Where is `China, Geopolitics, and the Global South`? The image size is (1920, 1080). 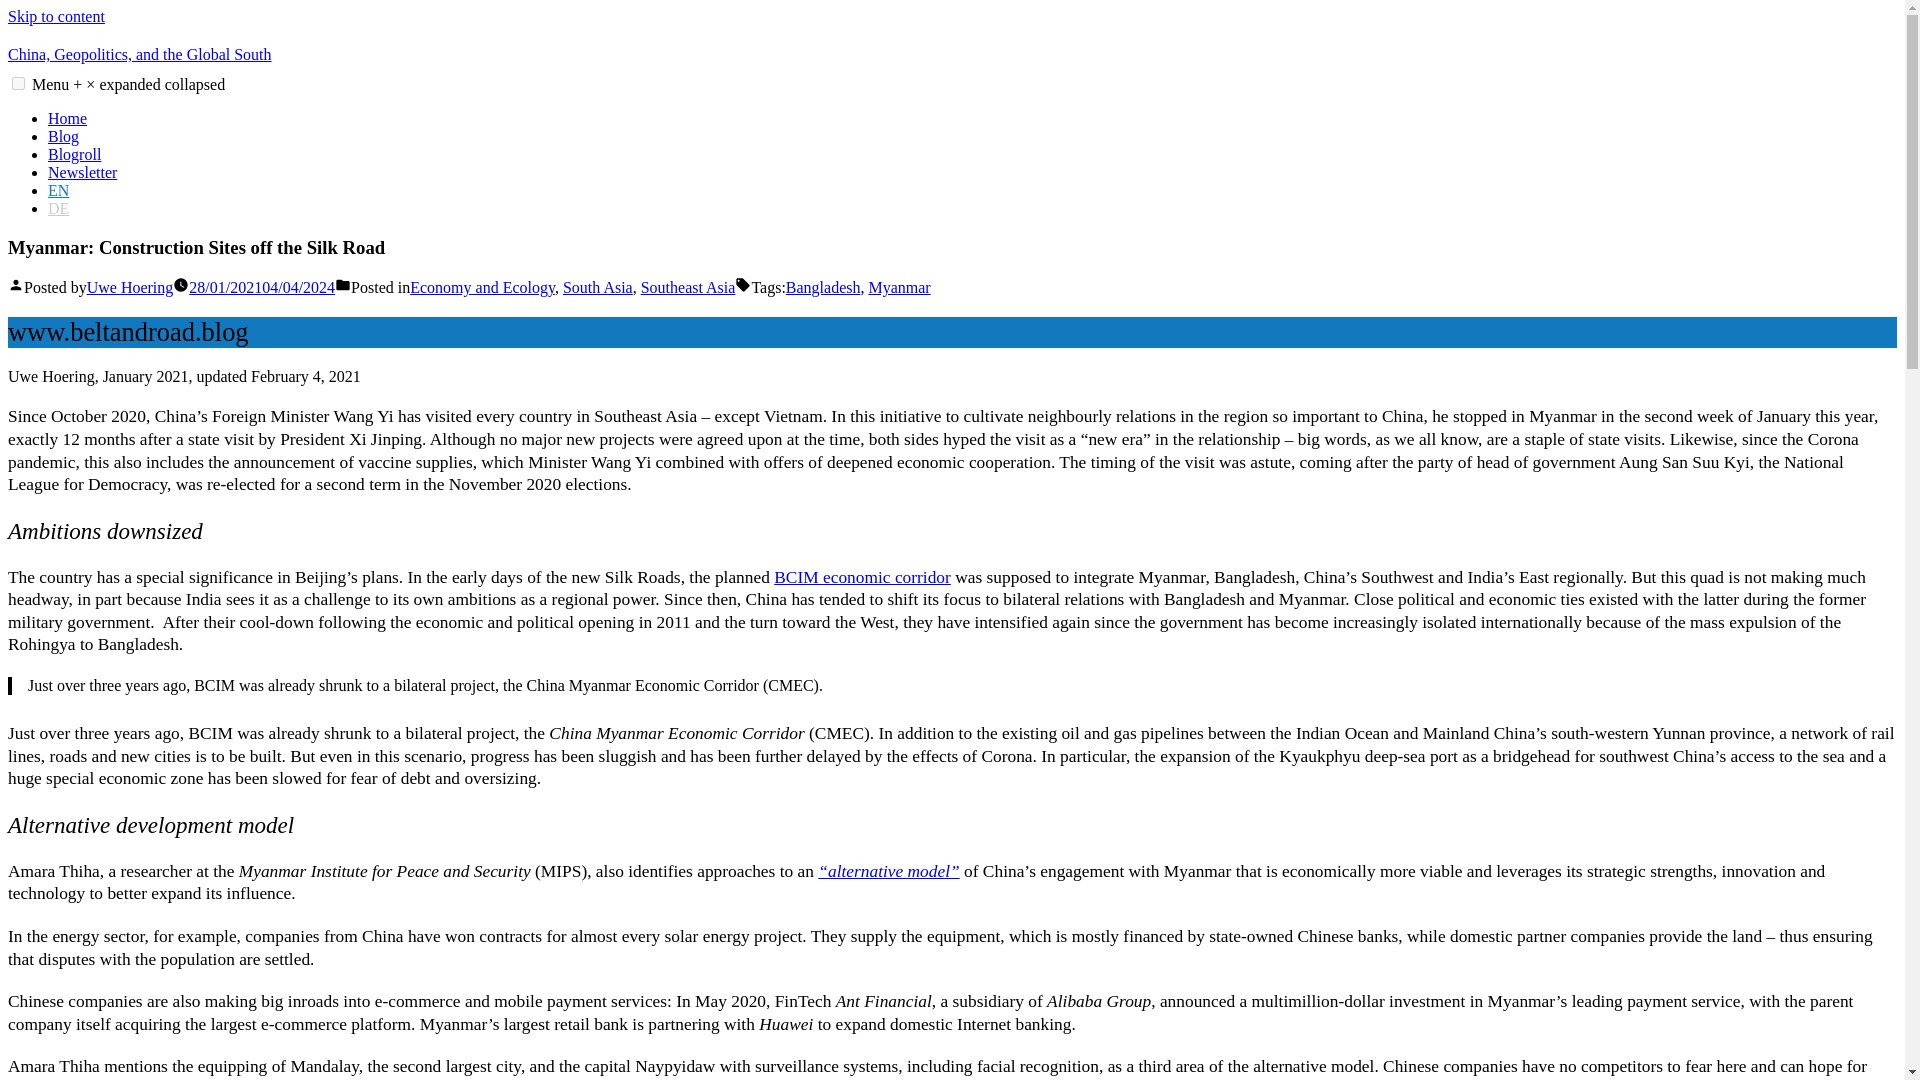 China, Geopolitics, and the Global South is located at coordinates (140, 54).